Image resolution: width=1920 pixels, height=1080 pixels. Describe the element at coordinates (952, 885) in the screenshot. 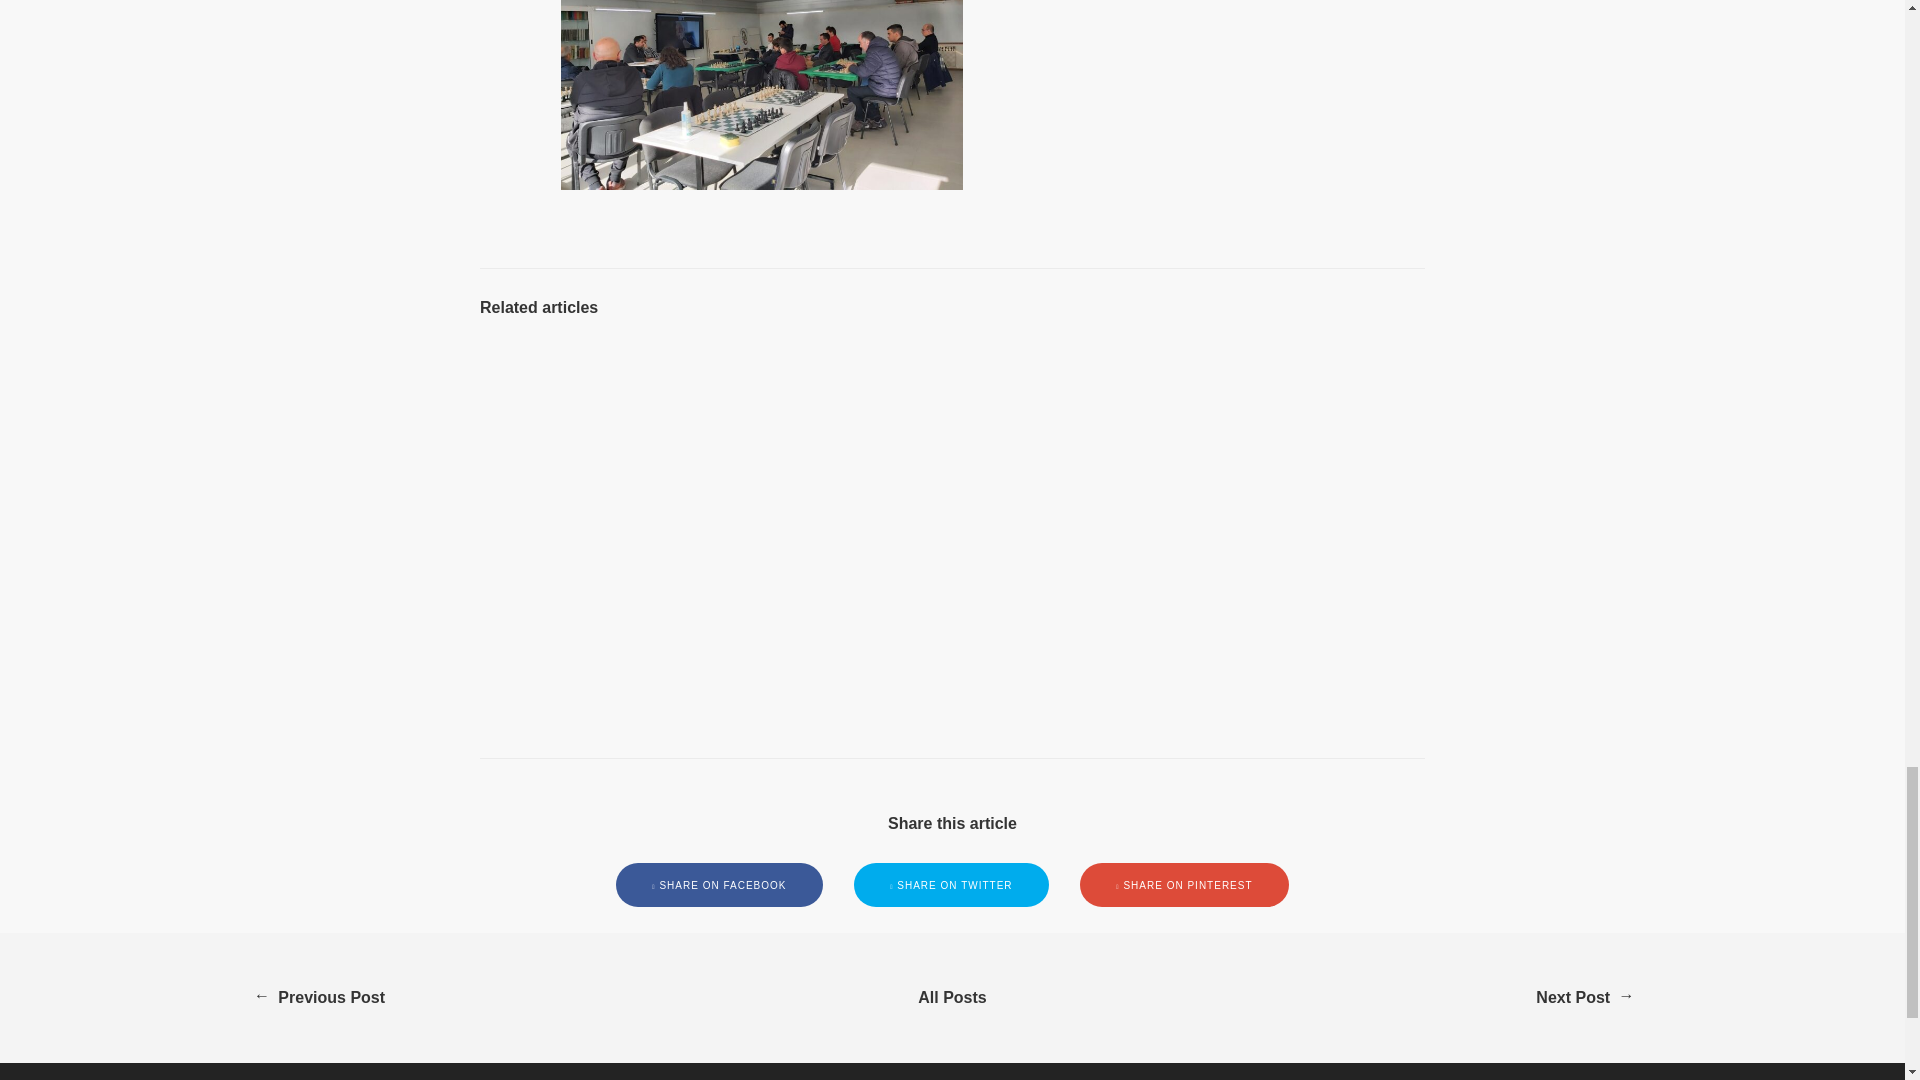

I see `SHARE ON TWITTER` at that location.